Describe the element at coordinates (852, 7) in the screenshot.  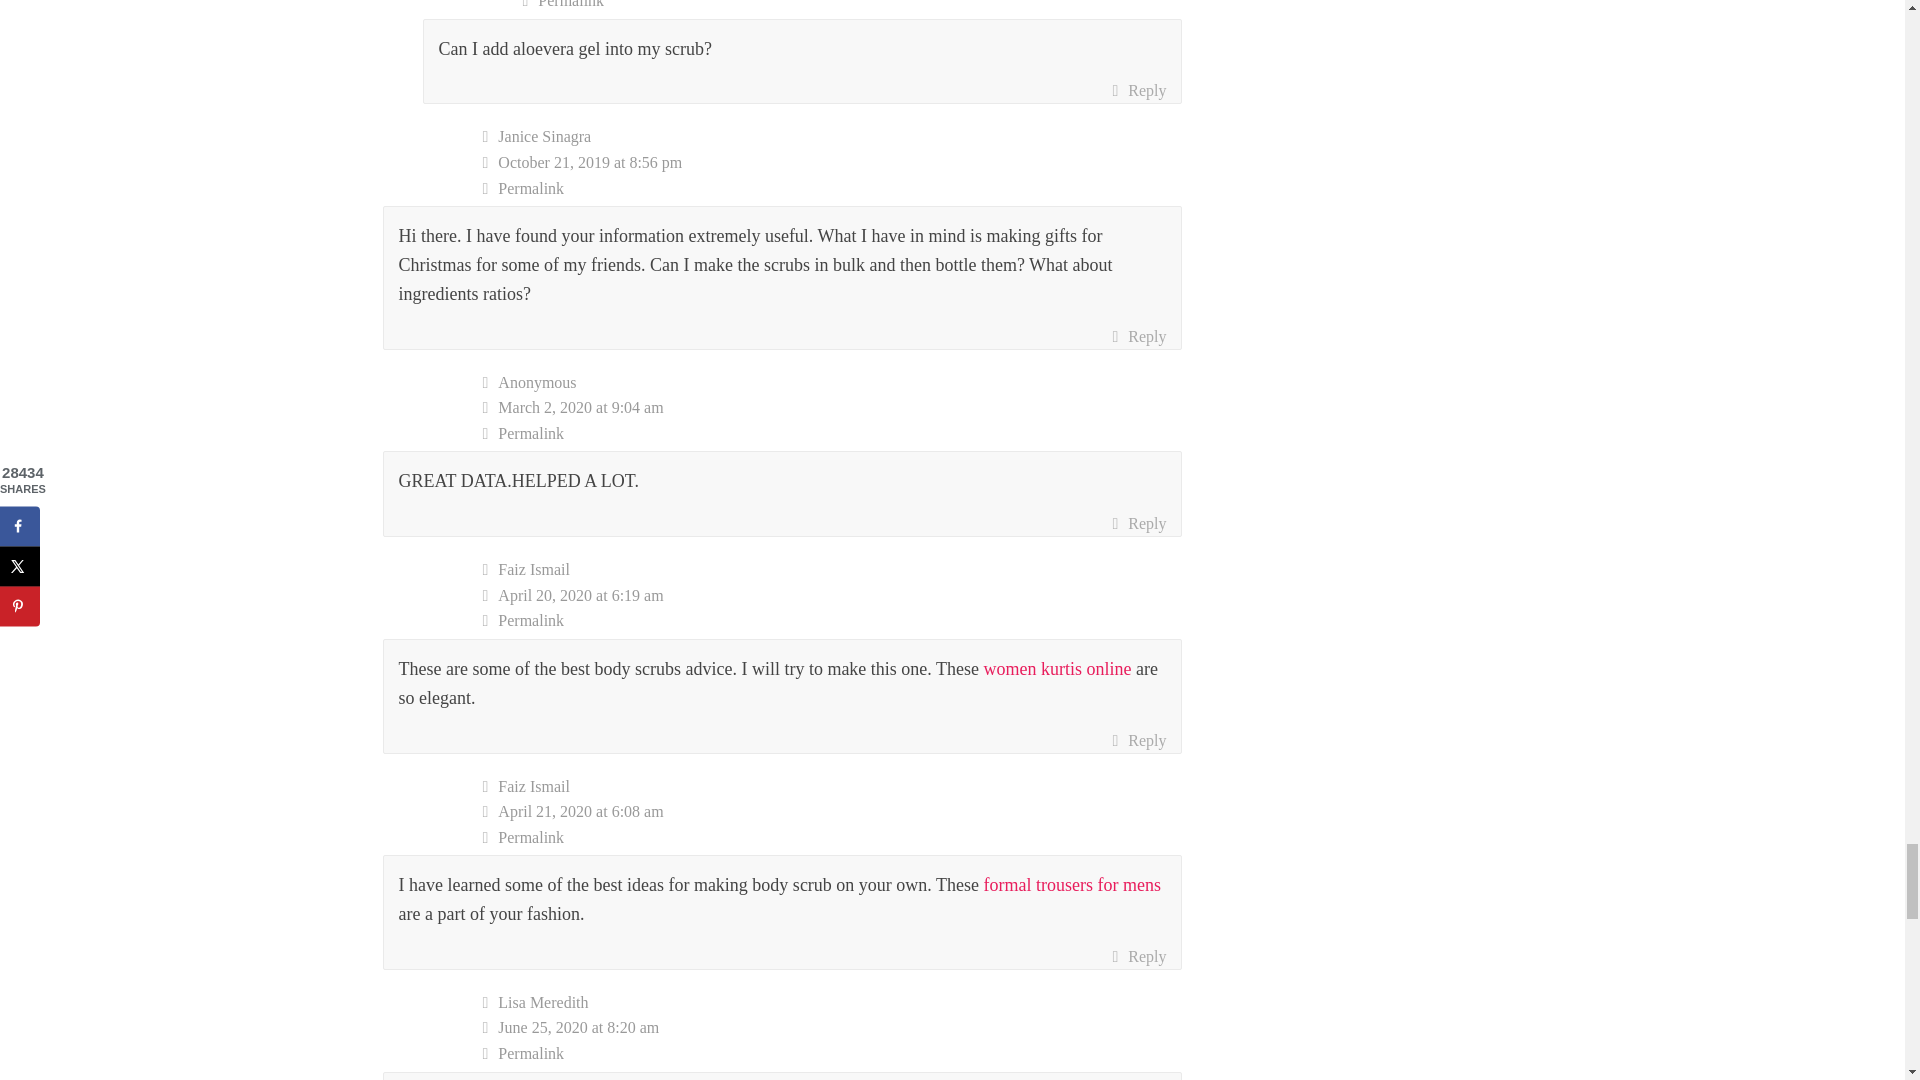
I see `Permalink` at that location.